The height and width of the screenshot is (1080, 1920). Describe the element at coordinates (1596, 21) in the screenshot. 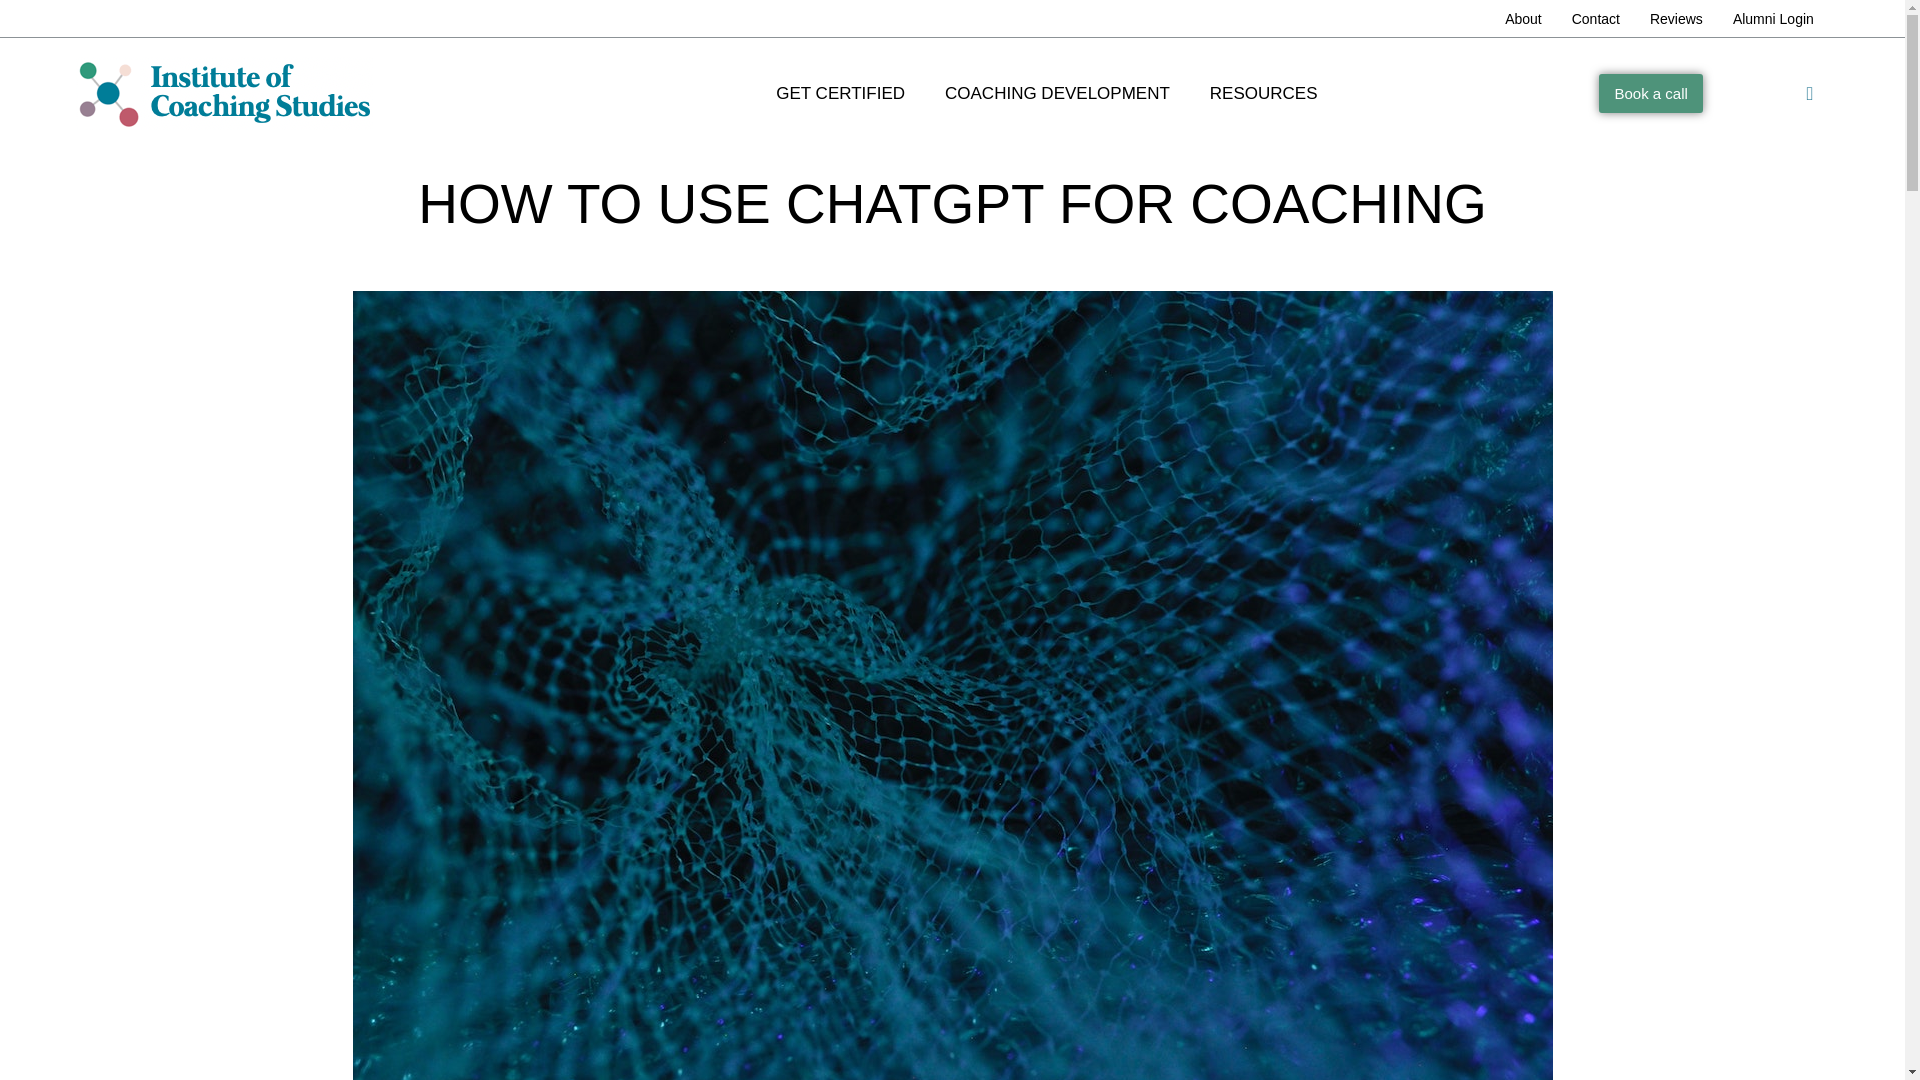

I see `Contact` at that location.